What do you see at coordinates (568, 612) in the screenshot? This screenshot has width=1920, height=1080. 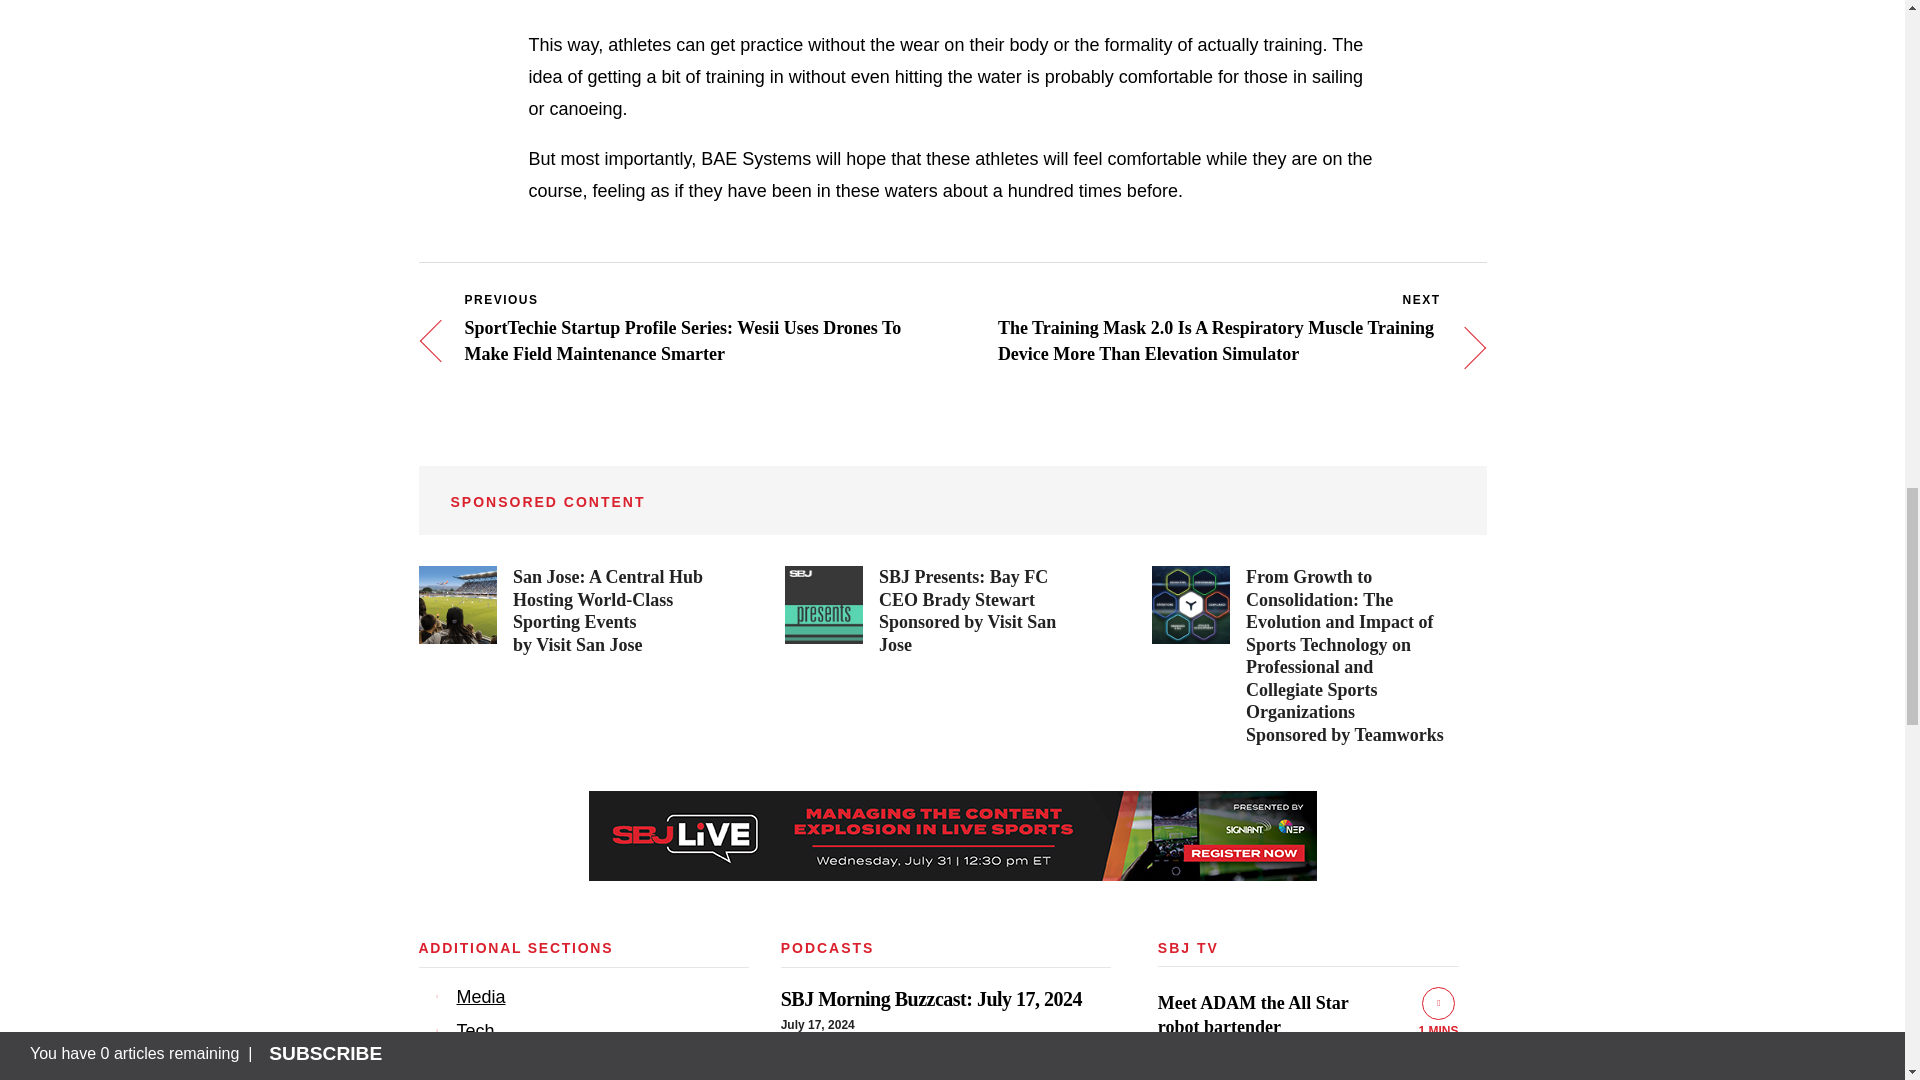 I see `3rd party ad content` at bounding box center [568, 612].